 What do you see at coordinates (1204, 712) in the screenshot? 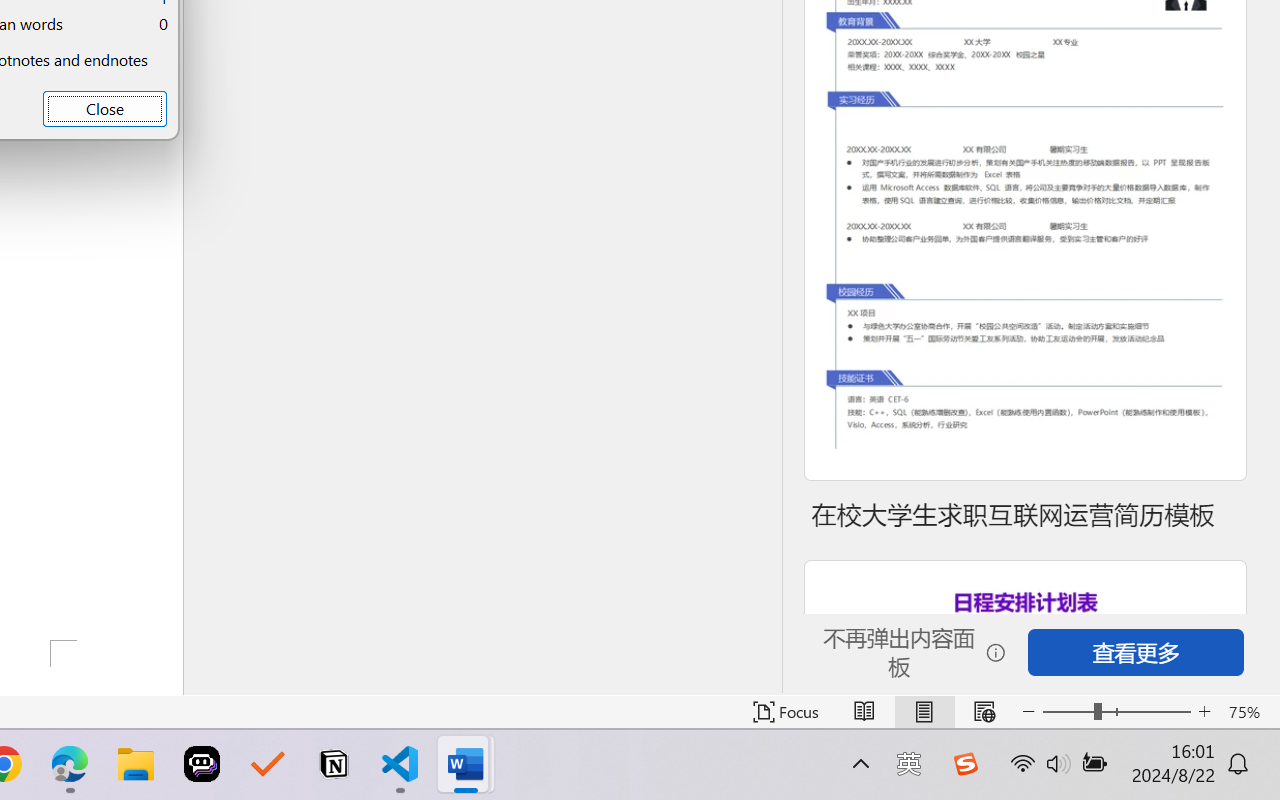
I see `Zoom In` at bounding box center [1204, 712].